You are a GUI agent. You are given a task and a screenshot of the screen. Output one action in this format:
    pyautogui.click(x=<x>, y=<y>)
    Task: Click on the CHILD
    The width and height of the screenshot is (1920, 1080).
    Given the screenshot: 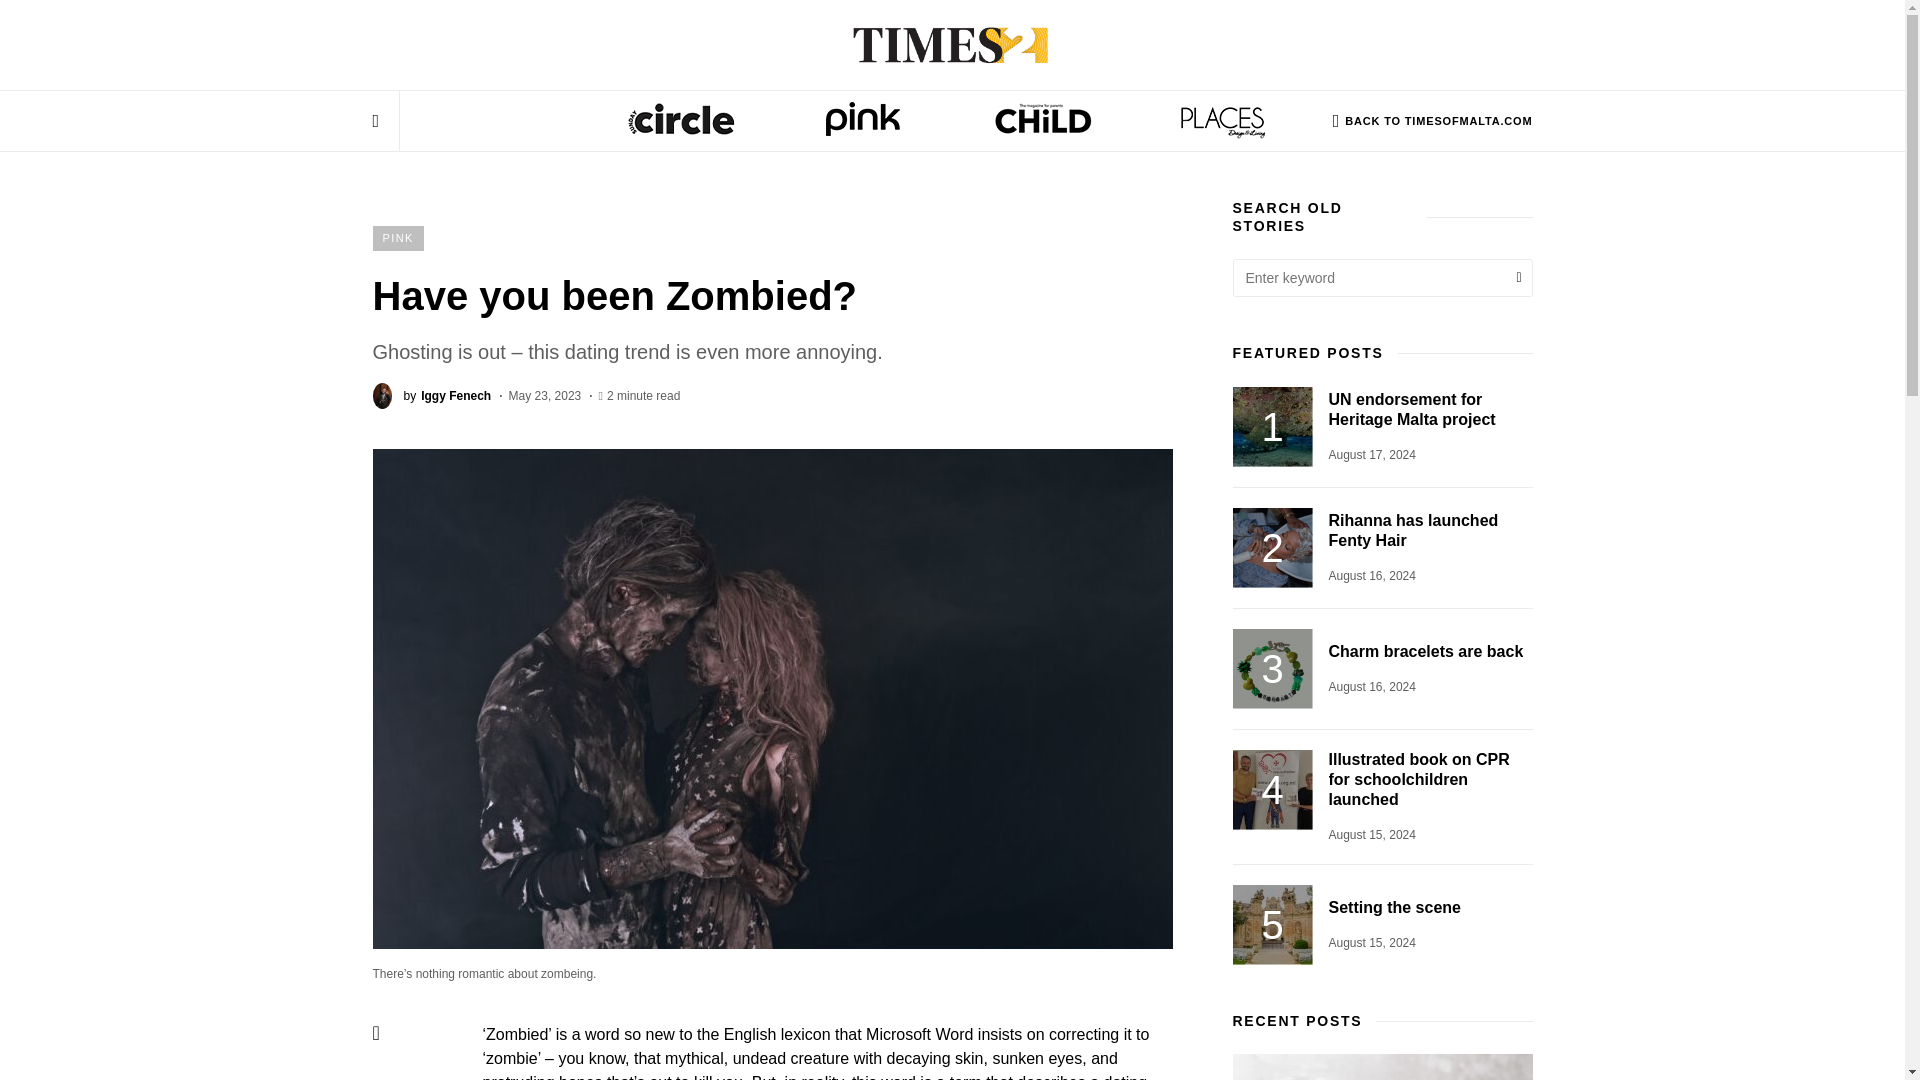 What is the action you would take?
    pyautogui.click(x=1041, y=128)
    